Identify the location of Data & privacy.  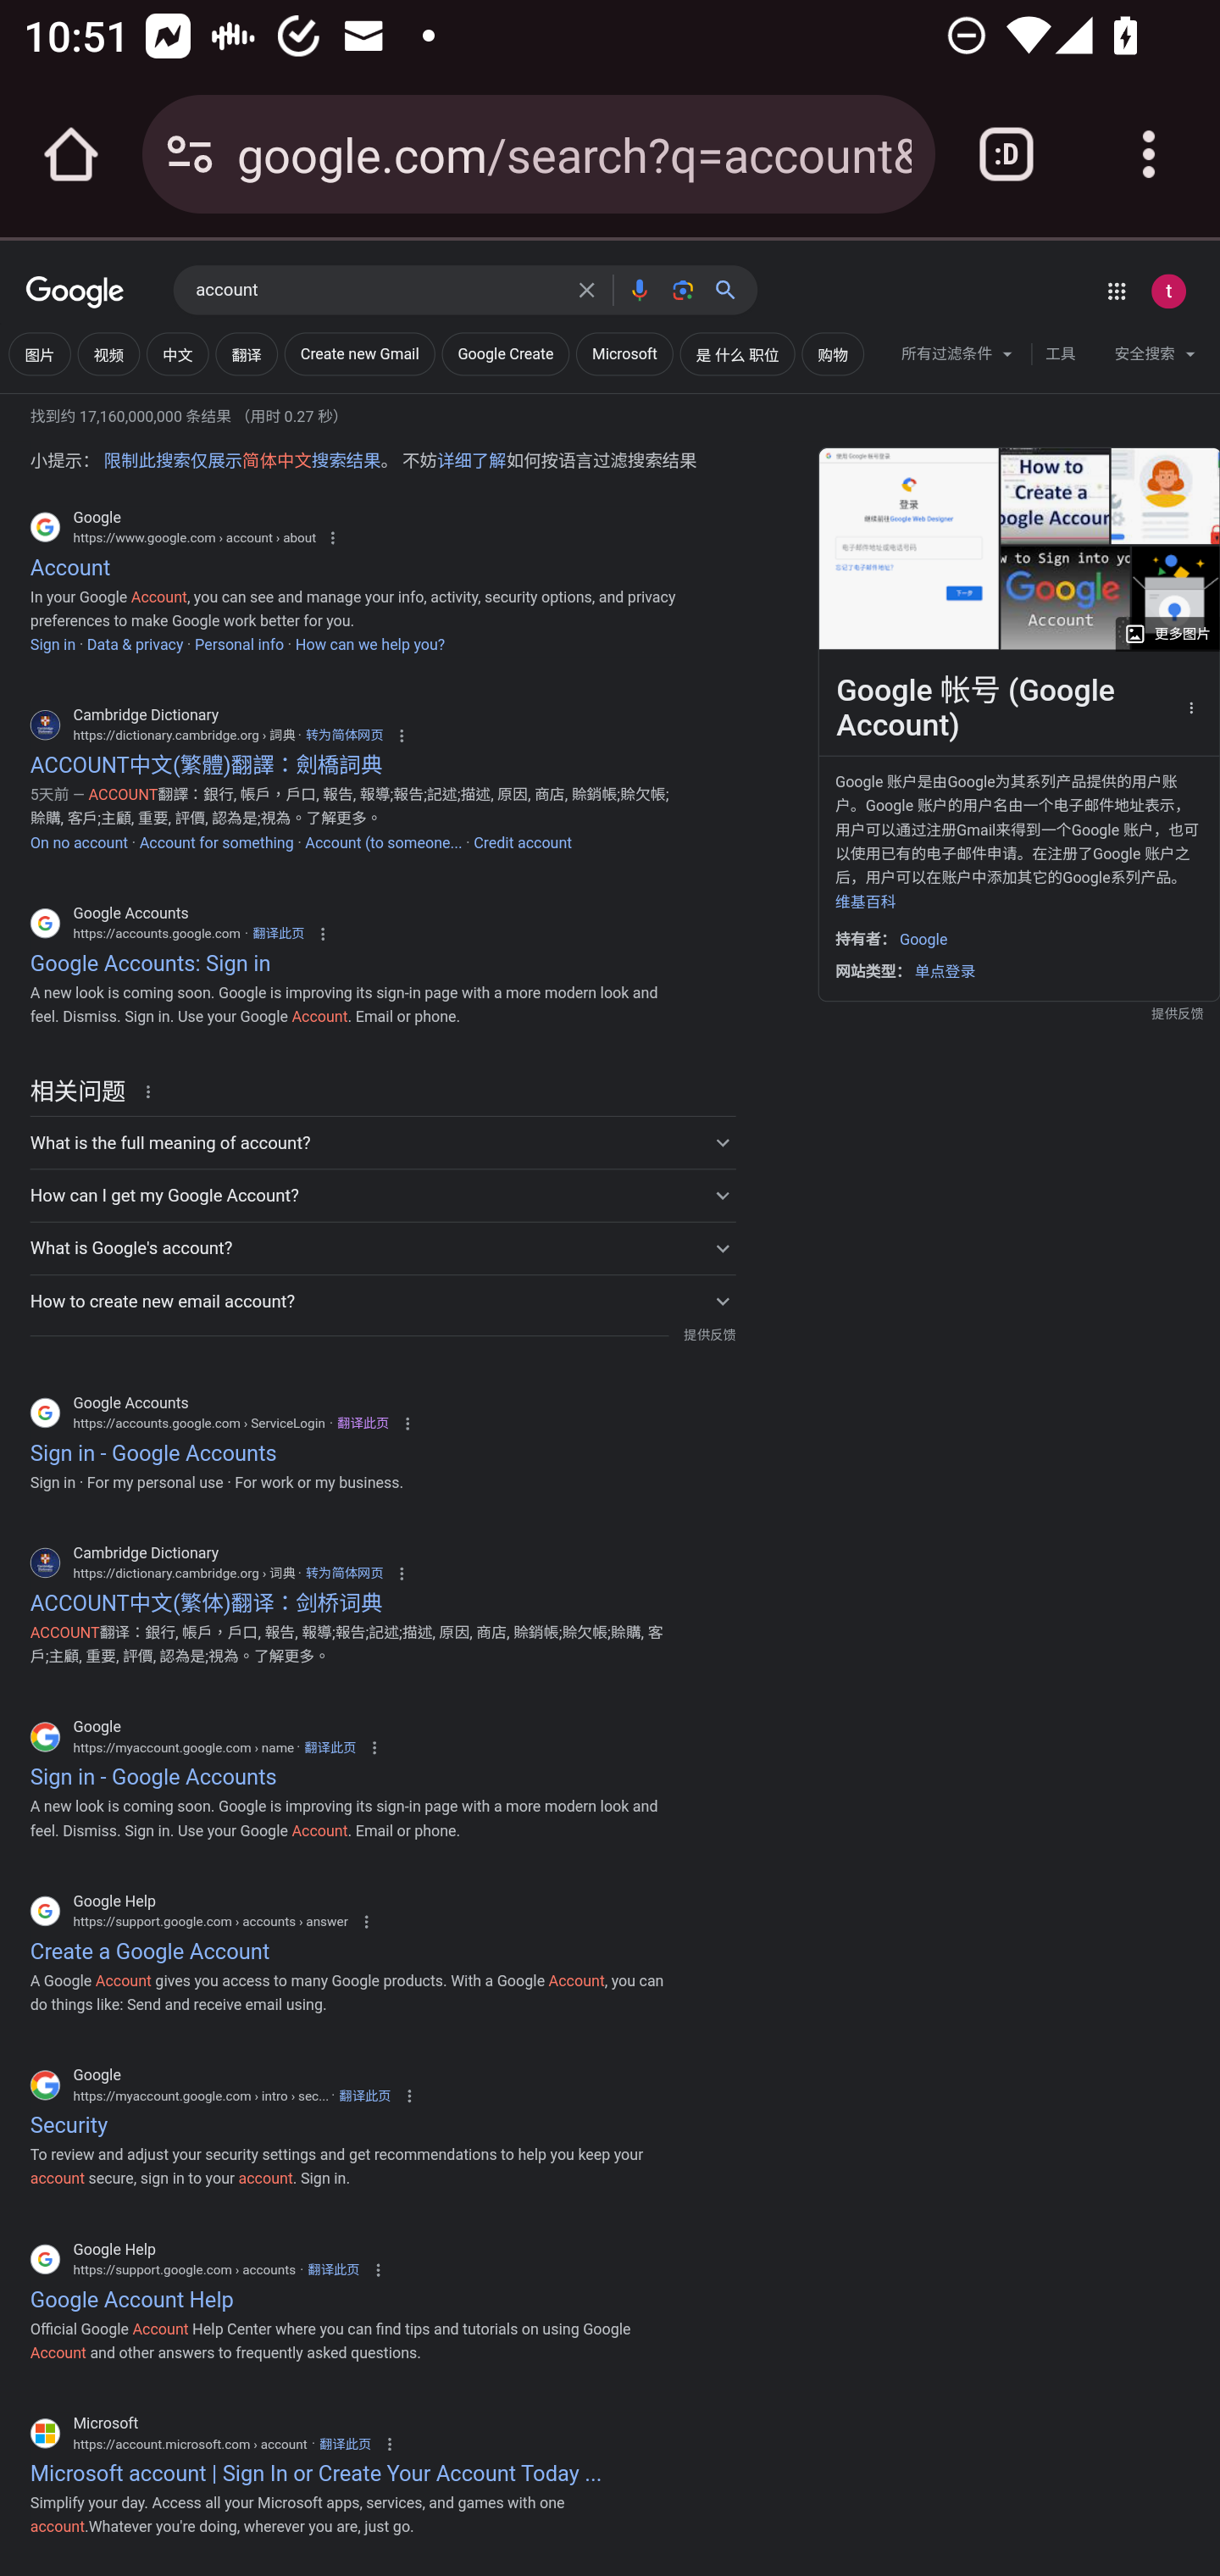
(136, 645).